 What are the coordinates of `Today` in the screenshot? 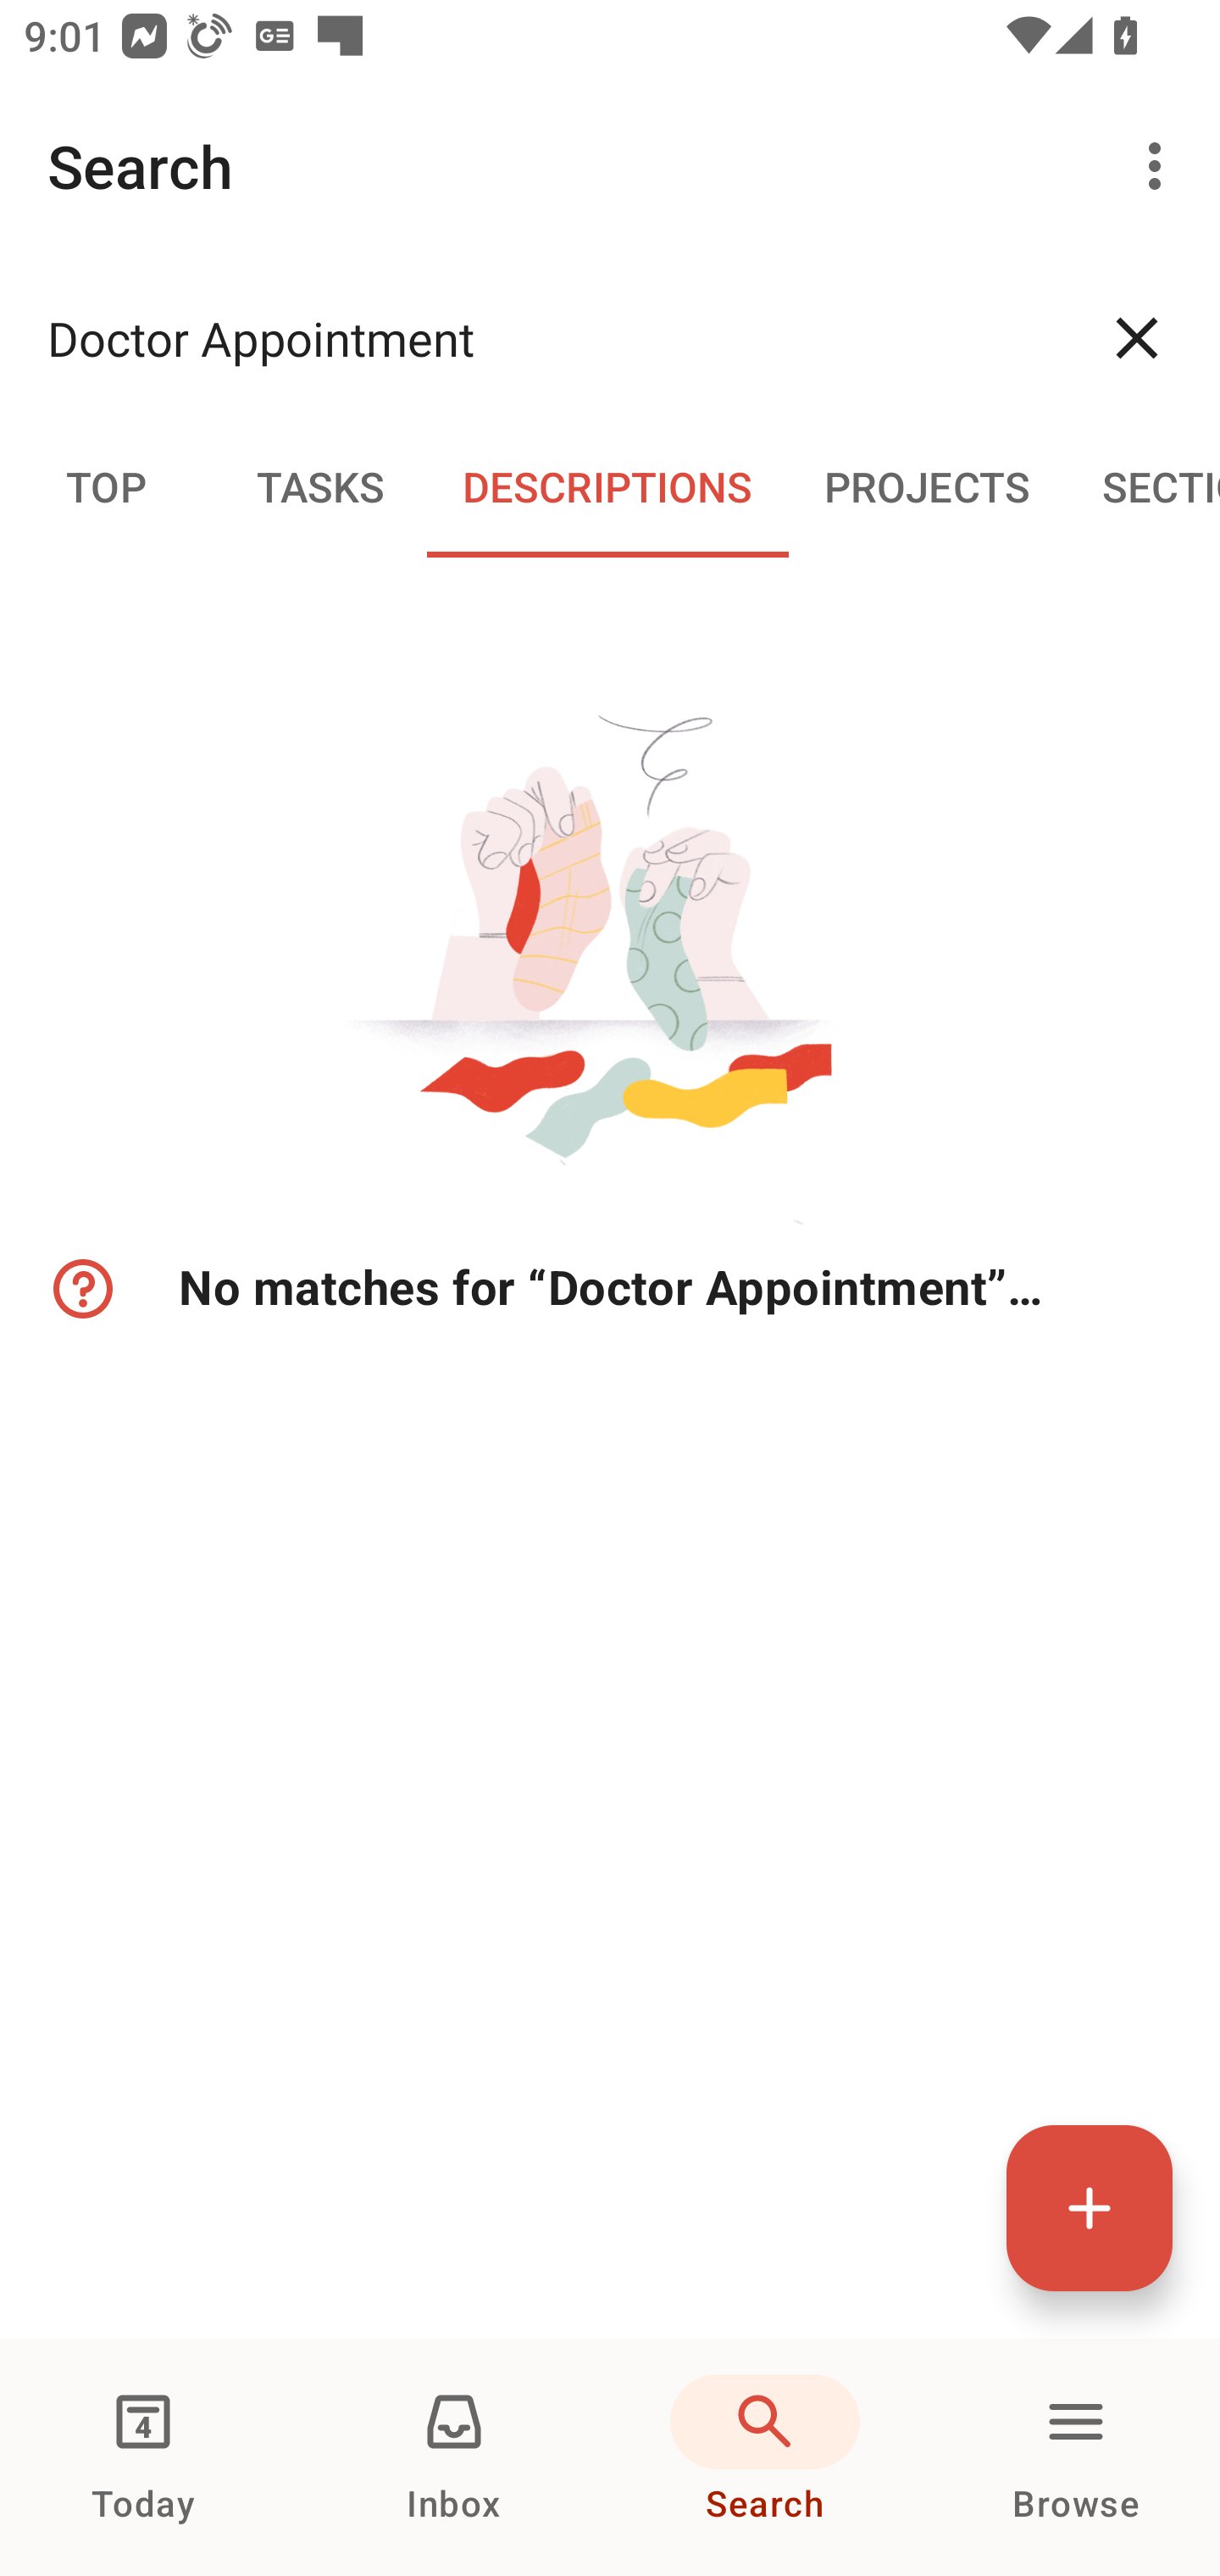 It's located at (143, 2457).